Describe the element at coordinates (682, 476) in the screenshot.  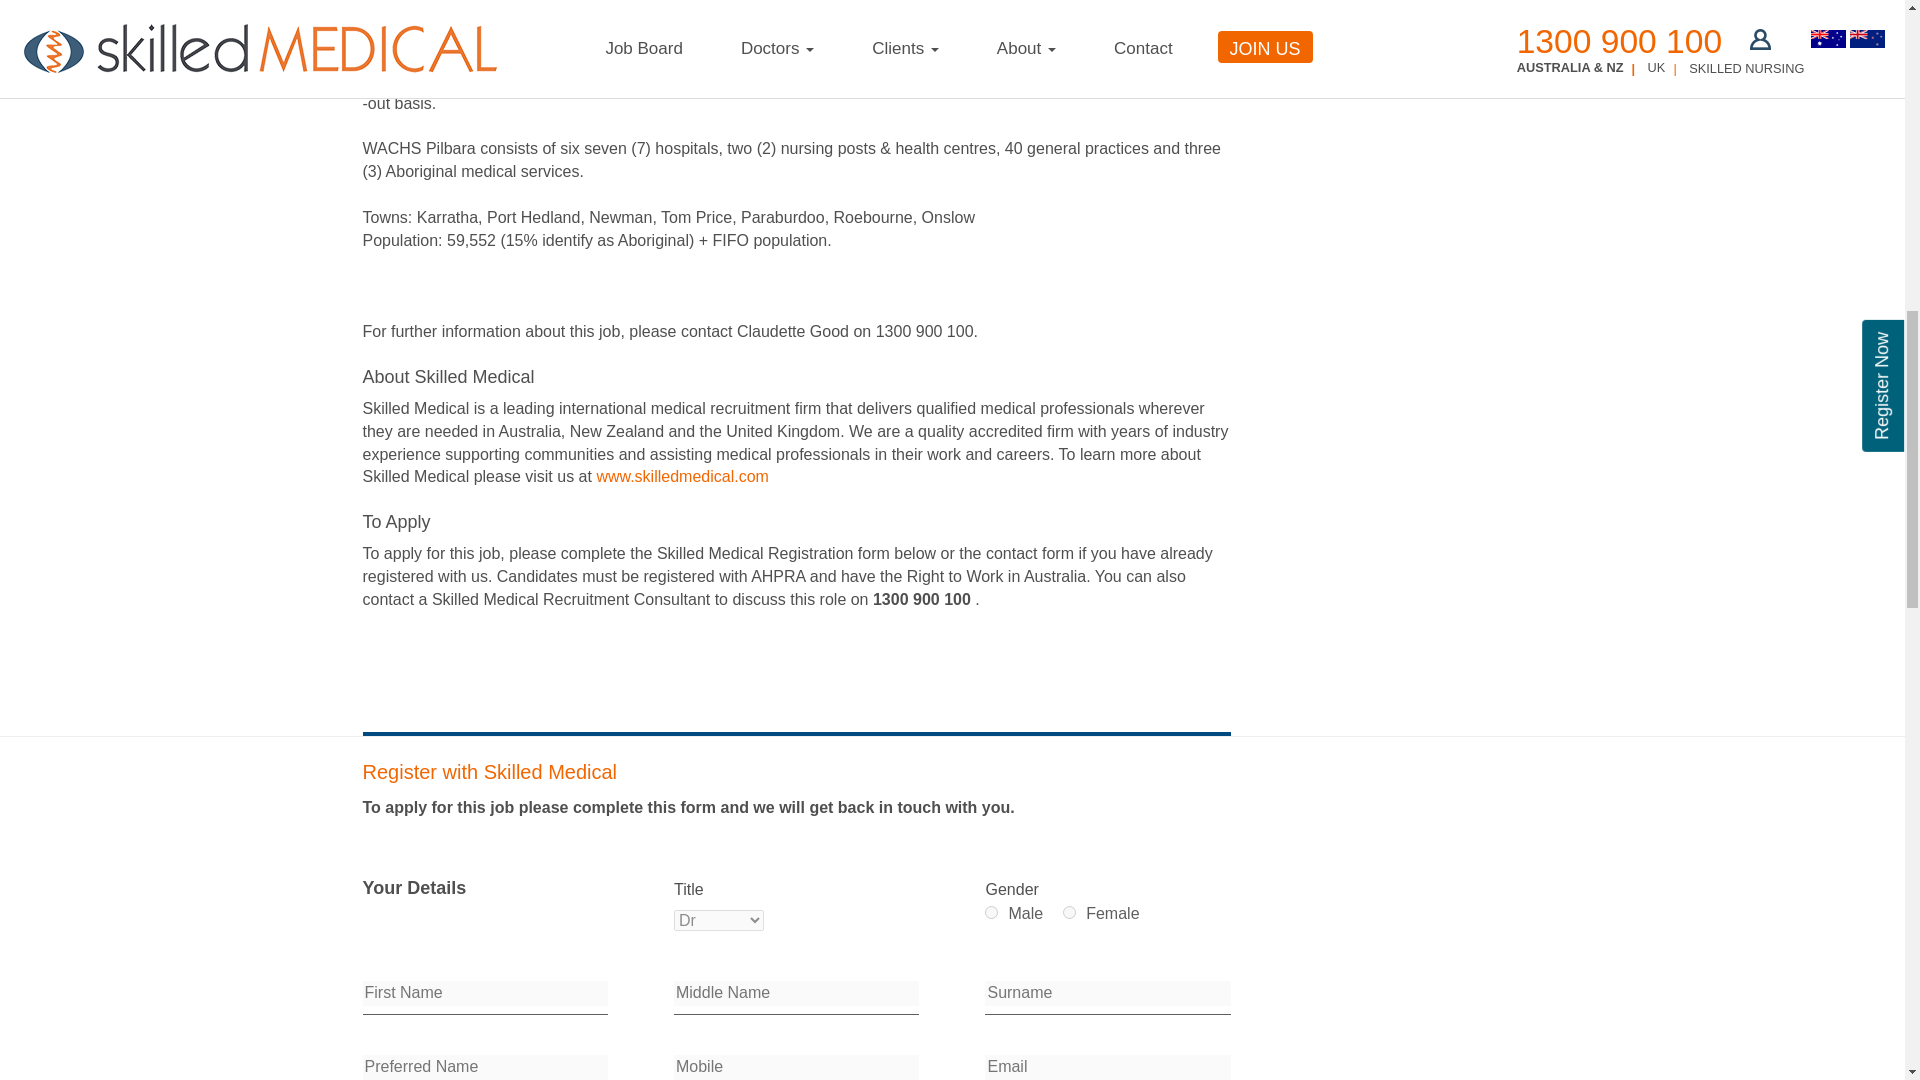
I see `www.skilledmedical.com` at that location.